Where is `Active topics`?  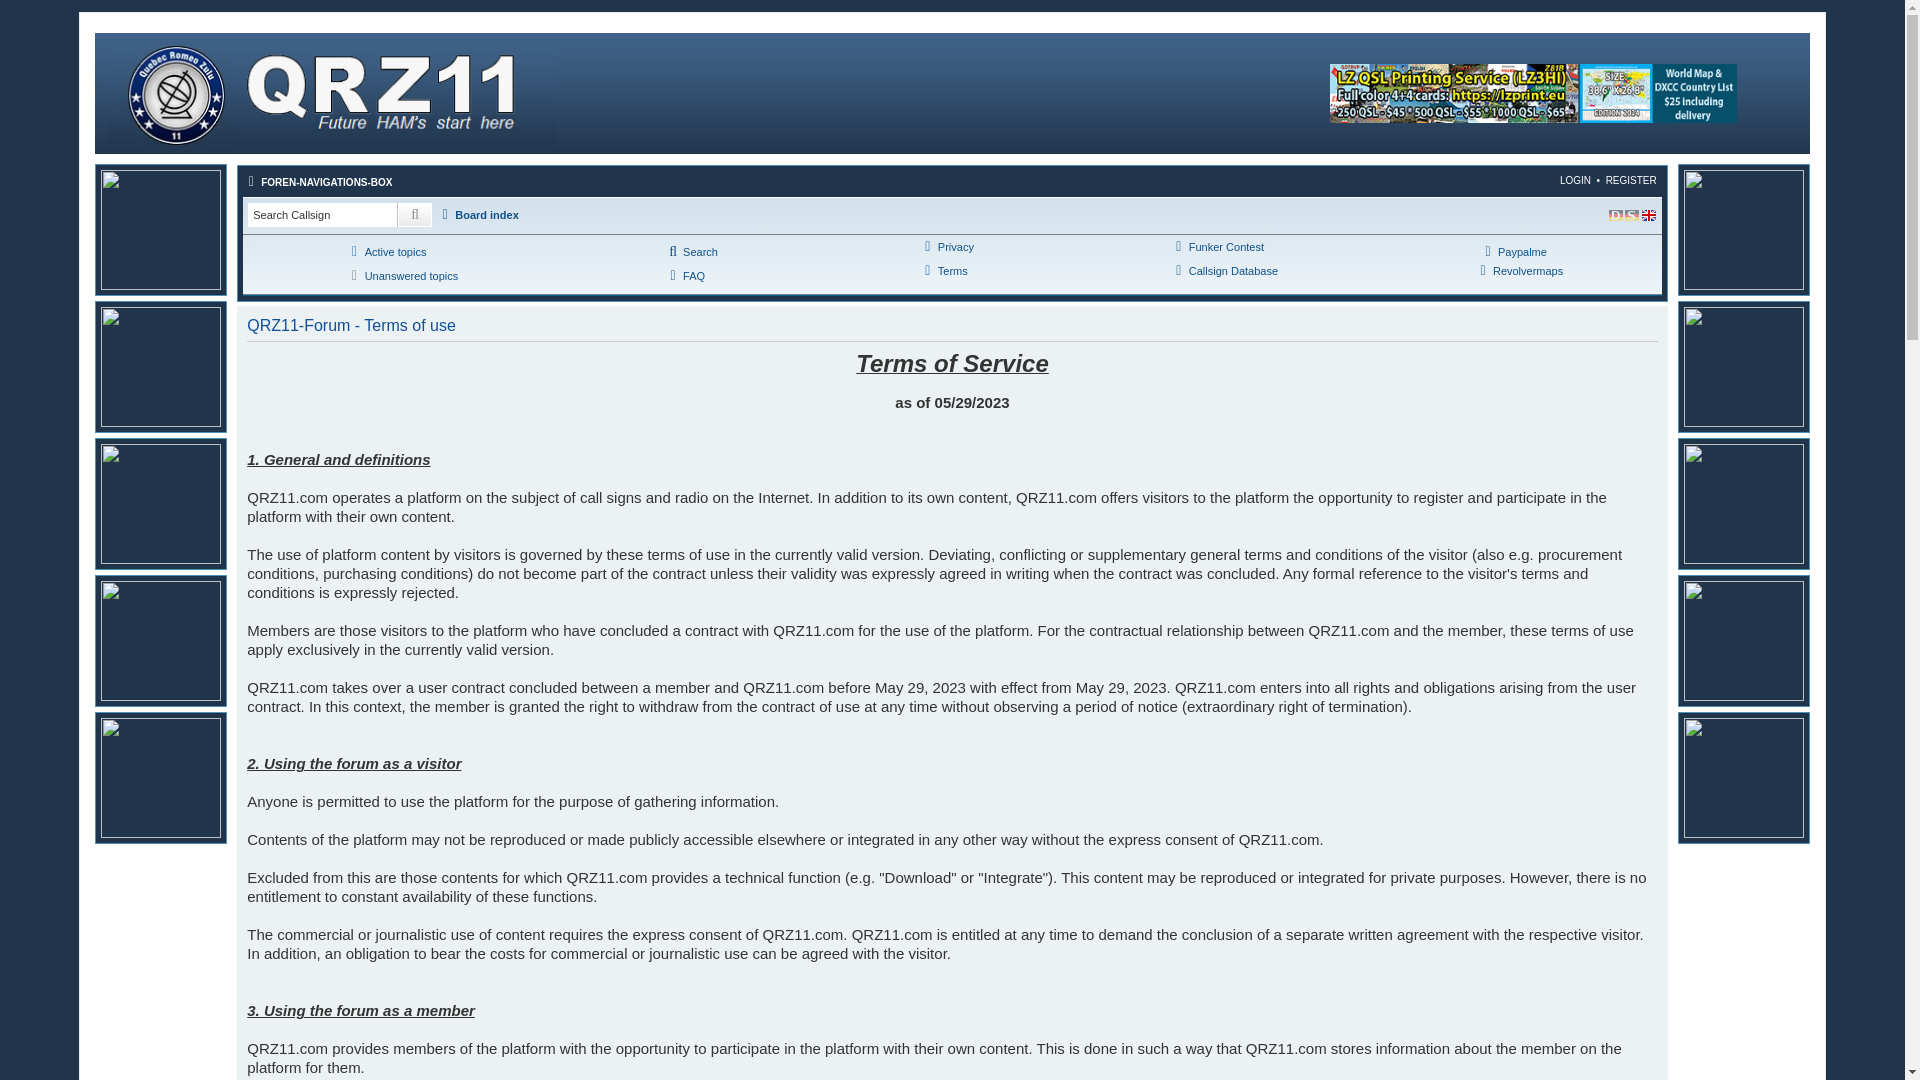 Active topics is located at coordinates (386, 252).